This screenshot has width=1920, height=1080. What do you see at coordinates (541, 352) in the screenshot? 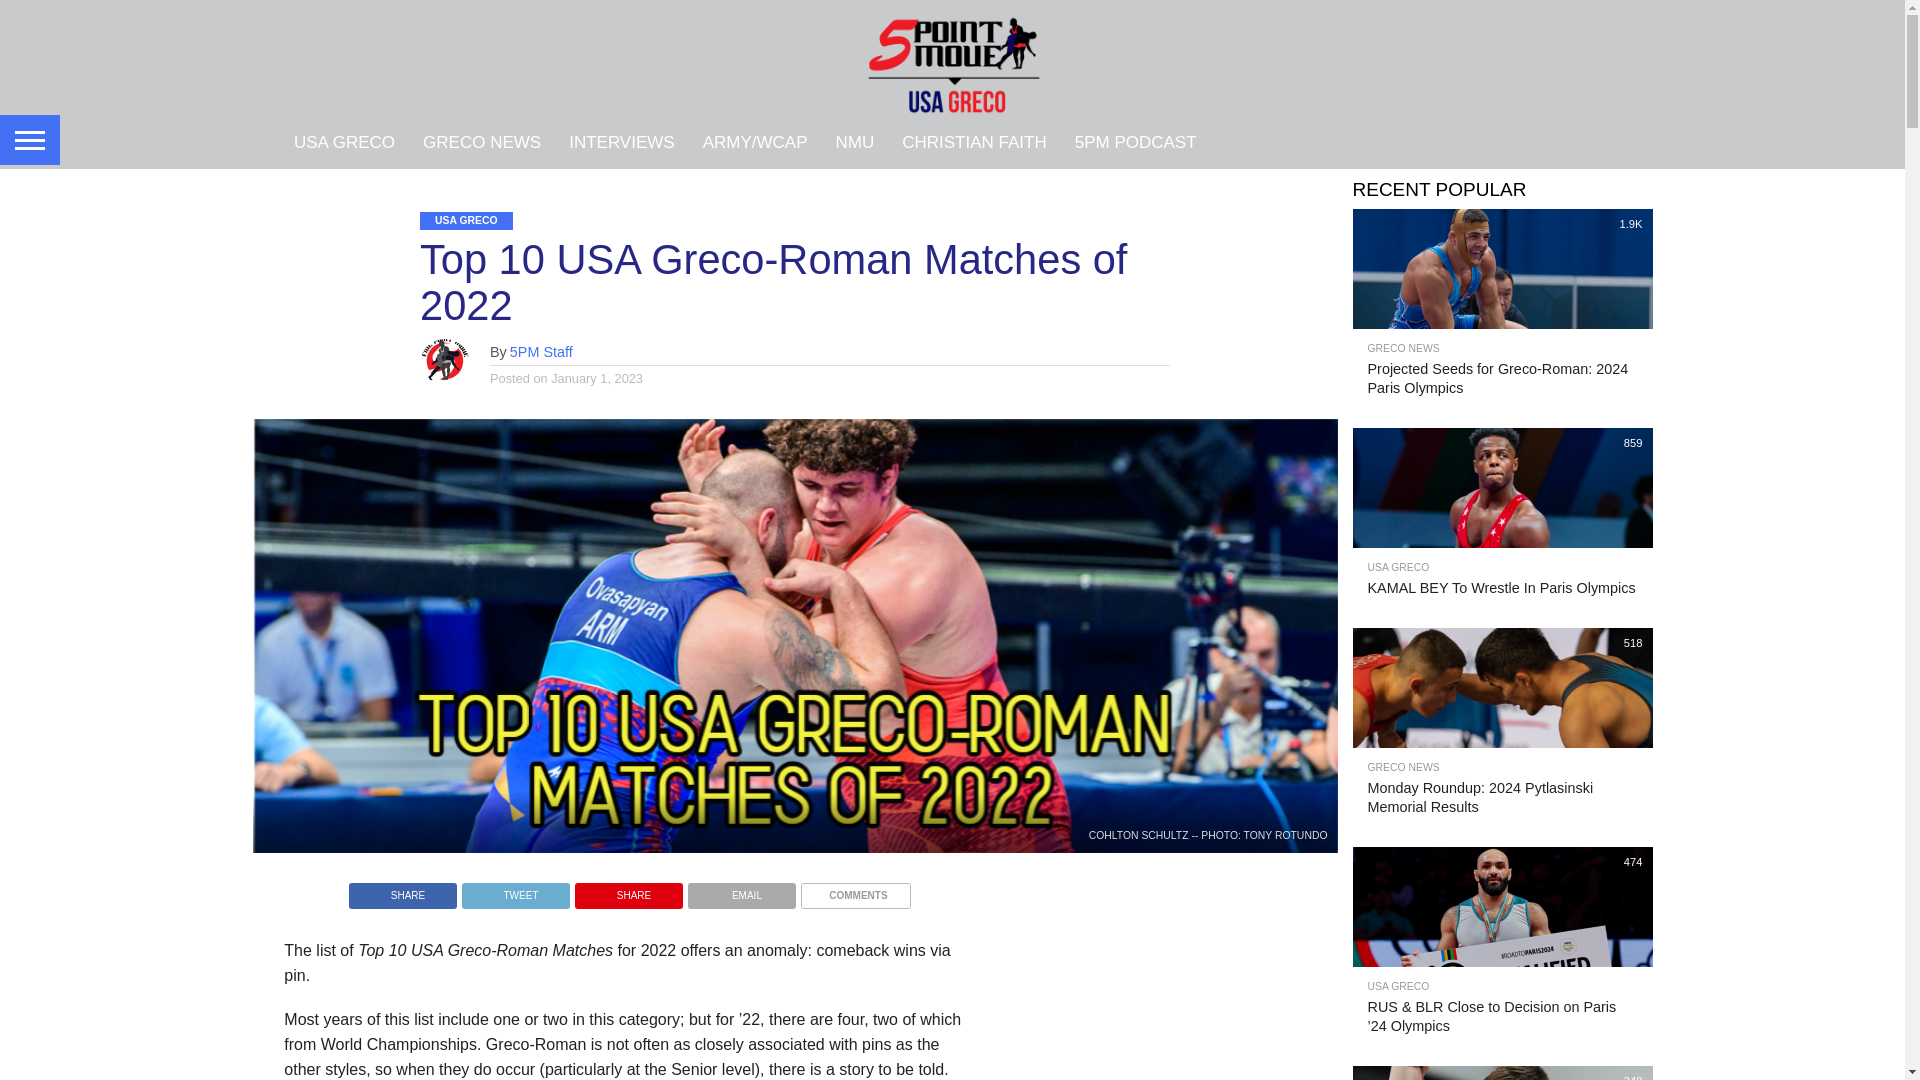
I see `Posts by 5PM Staff` at bounding box center [541, 352].